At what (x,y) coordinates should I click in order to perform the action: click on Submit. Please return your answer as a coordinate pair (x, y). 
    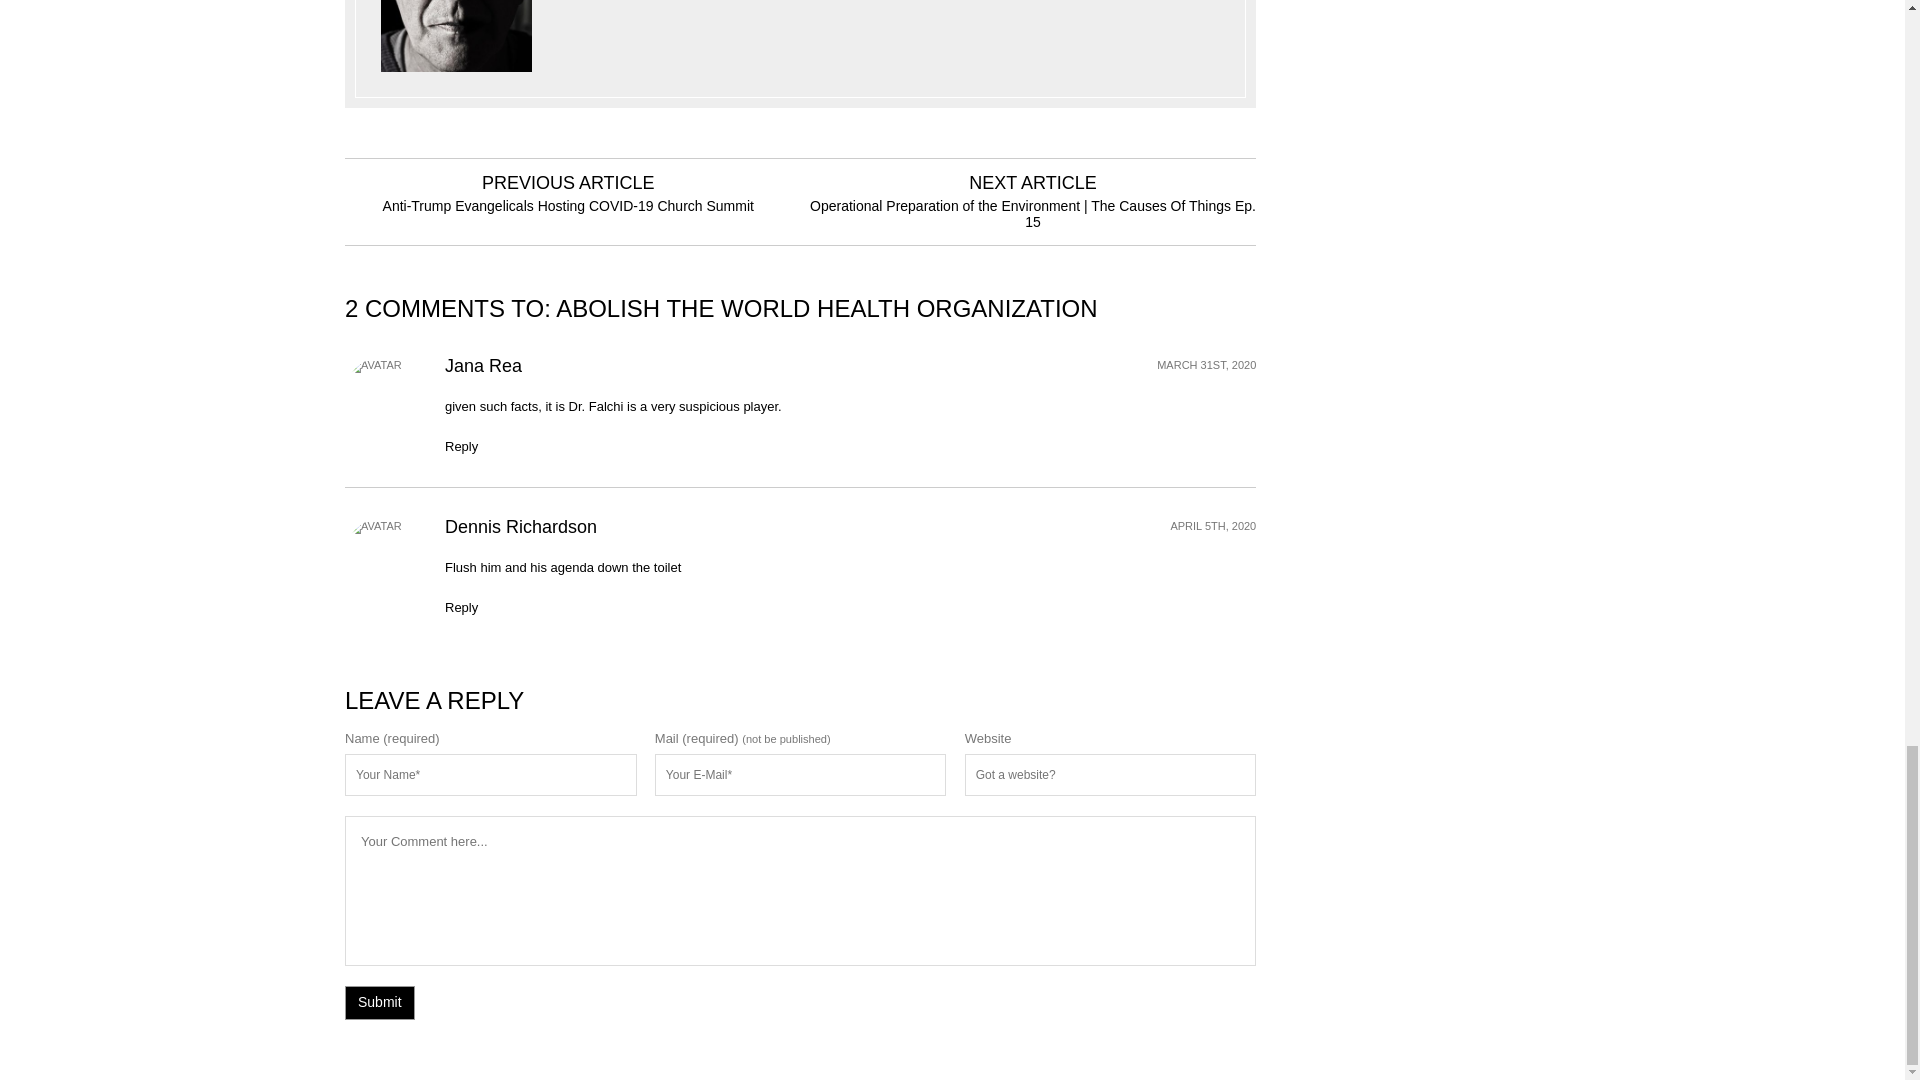
    Looking at the image, I should click on (380, 1002).